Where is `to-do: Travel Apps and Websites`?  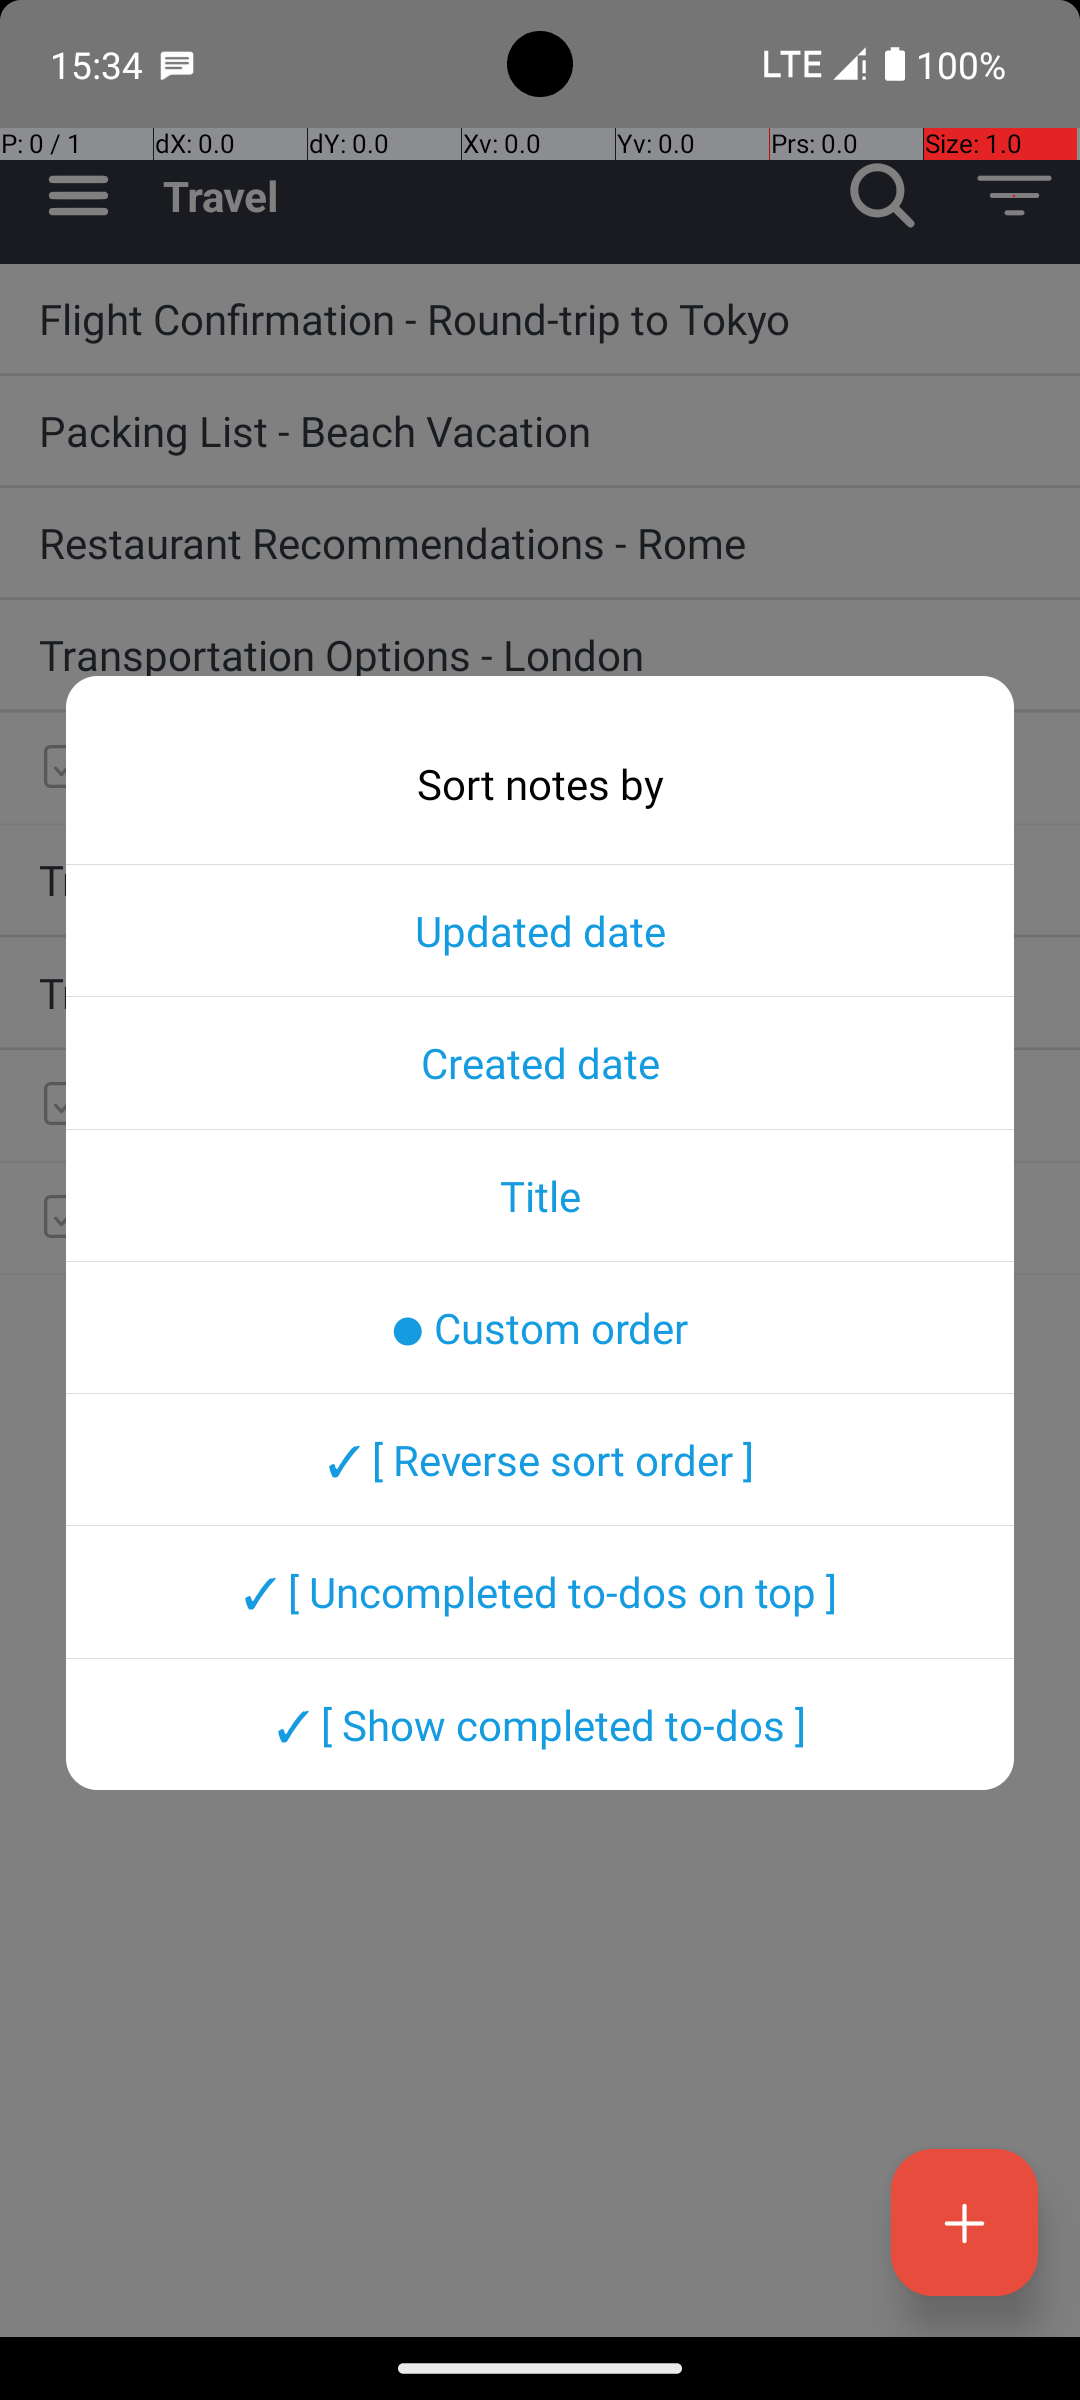
to-do: Travel Apps and Websites is located at coordinates (60, 768).